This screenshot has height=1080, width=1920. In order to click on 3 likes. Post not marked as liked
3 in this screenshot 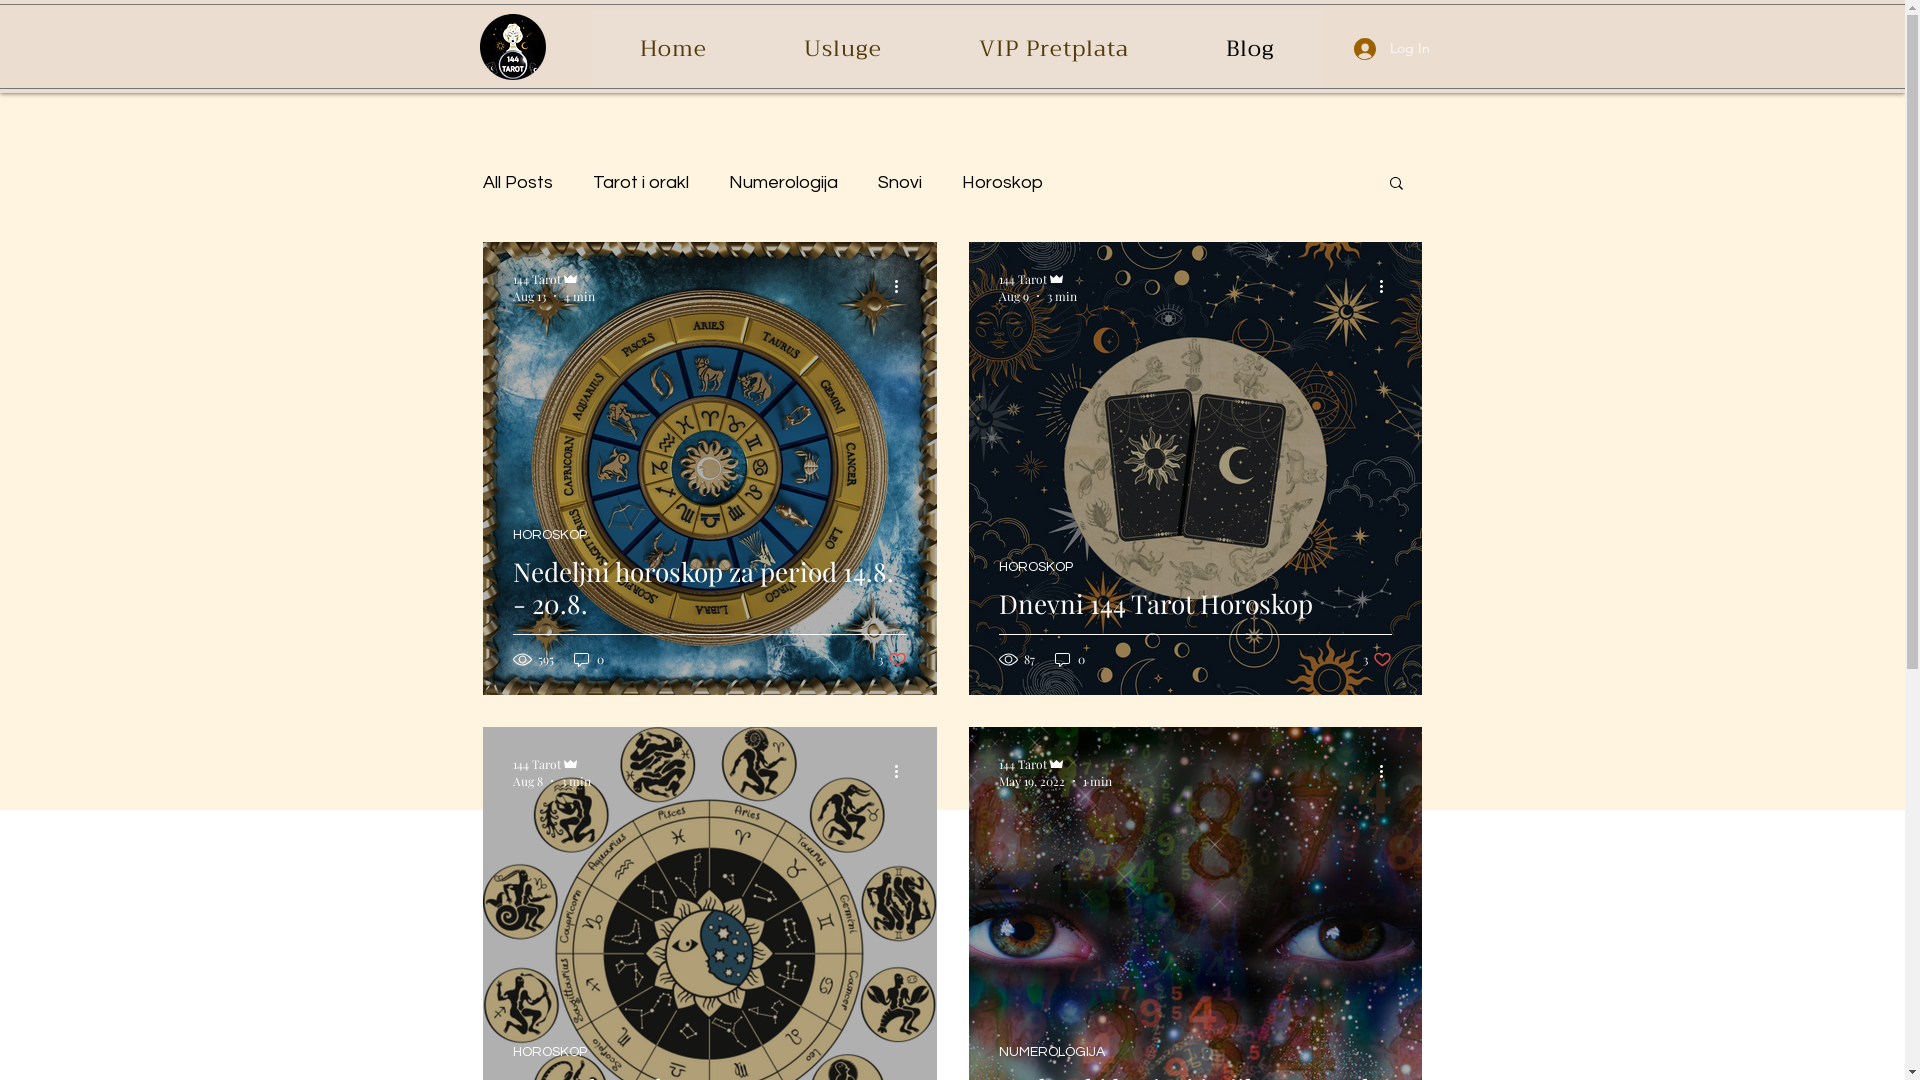, I will do `click(1376, 660)`.